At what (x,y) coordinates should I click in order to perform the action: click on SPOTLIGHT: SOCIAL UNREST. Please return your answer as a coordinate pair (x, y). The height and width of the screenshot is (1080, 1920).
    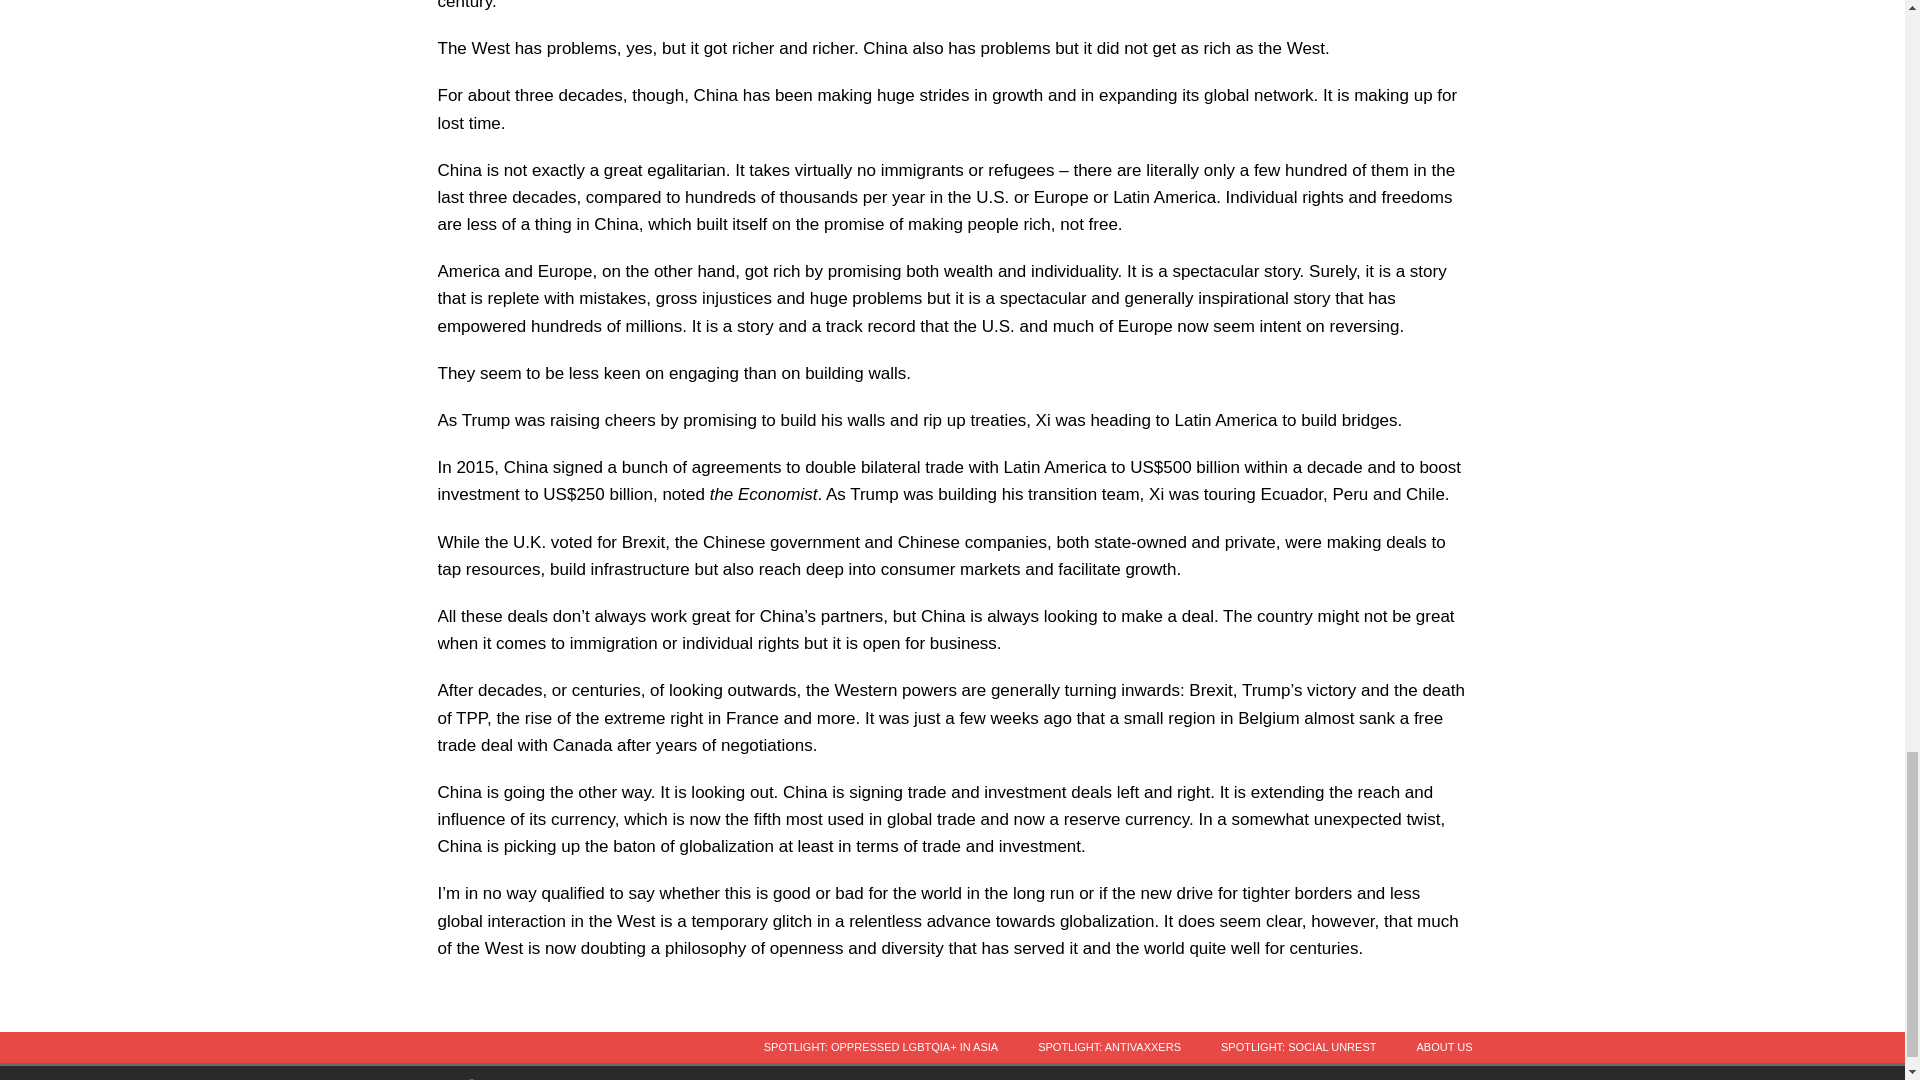
    Looking at the image, I should click on (1298, 1047).